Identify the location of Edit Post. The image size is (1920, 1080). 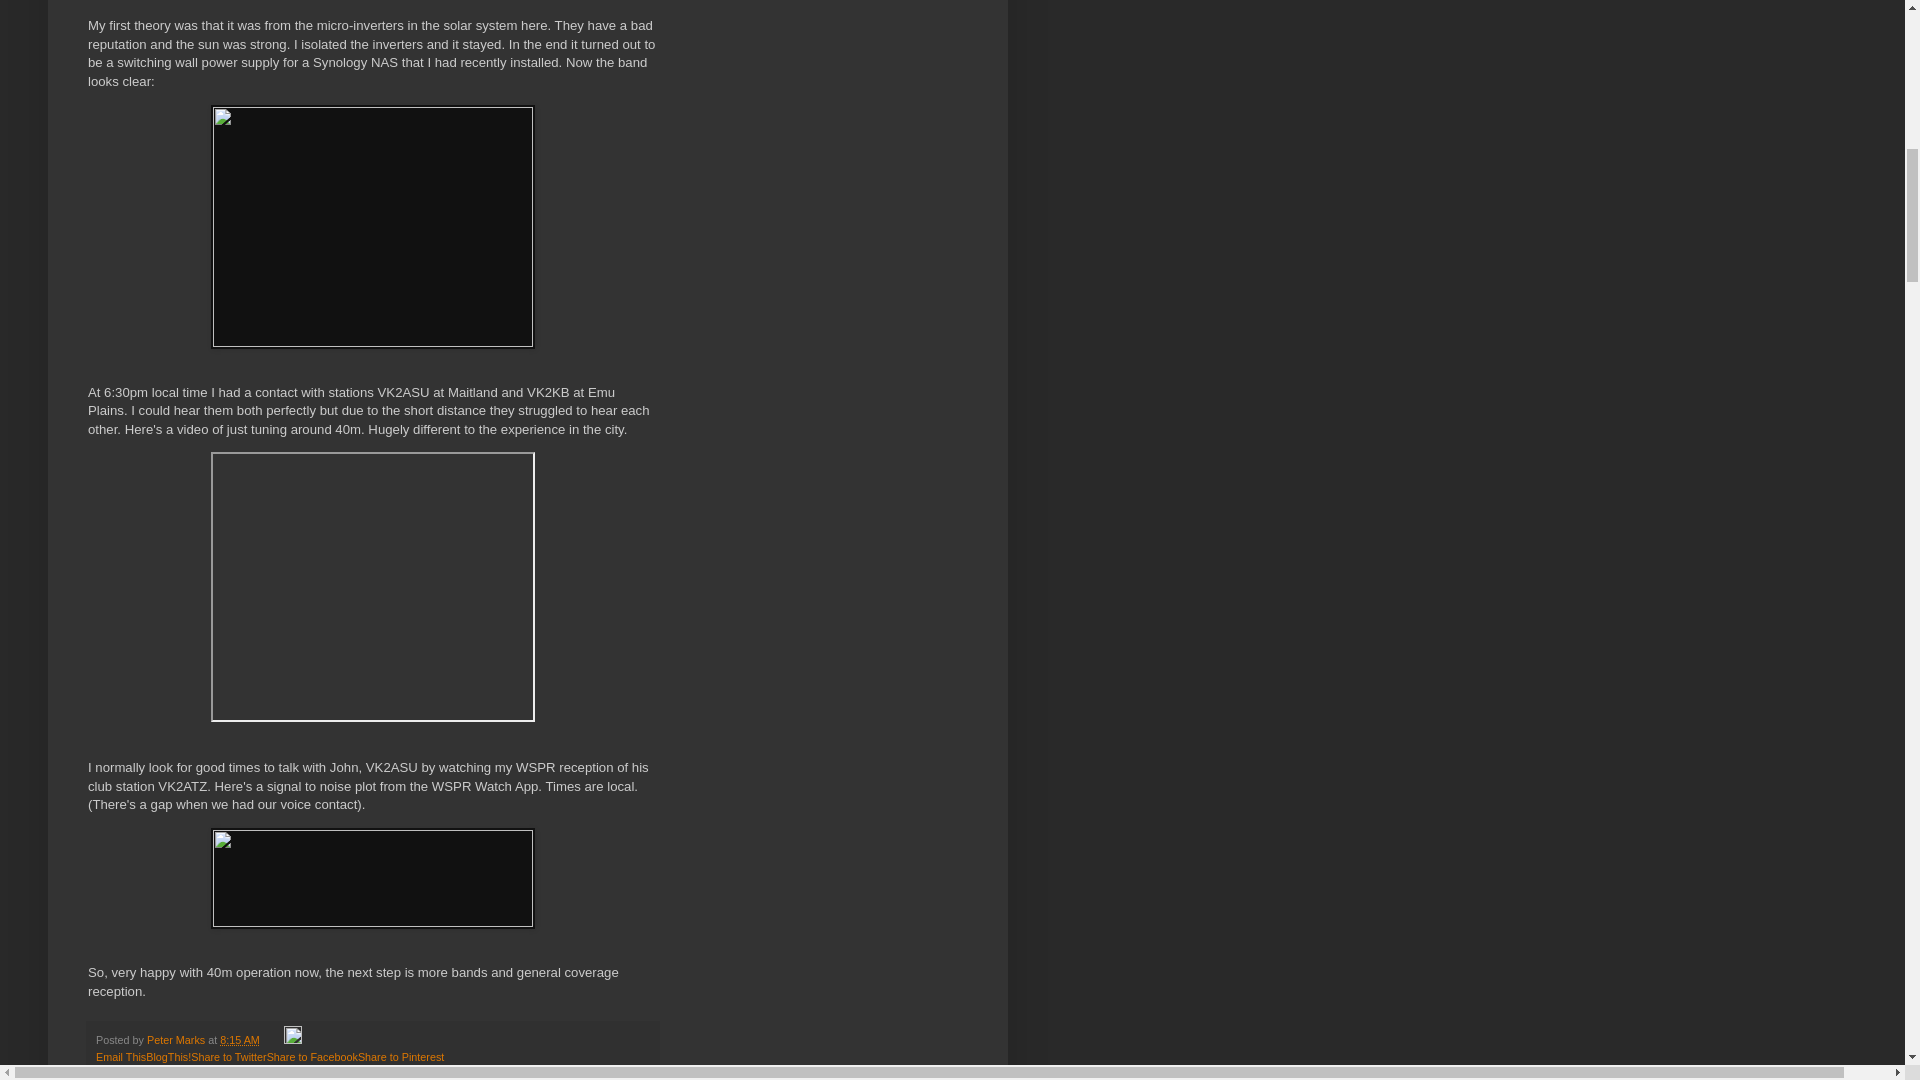
(292, 1040).